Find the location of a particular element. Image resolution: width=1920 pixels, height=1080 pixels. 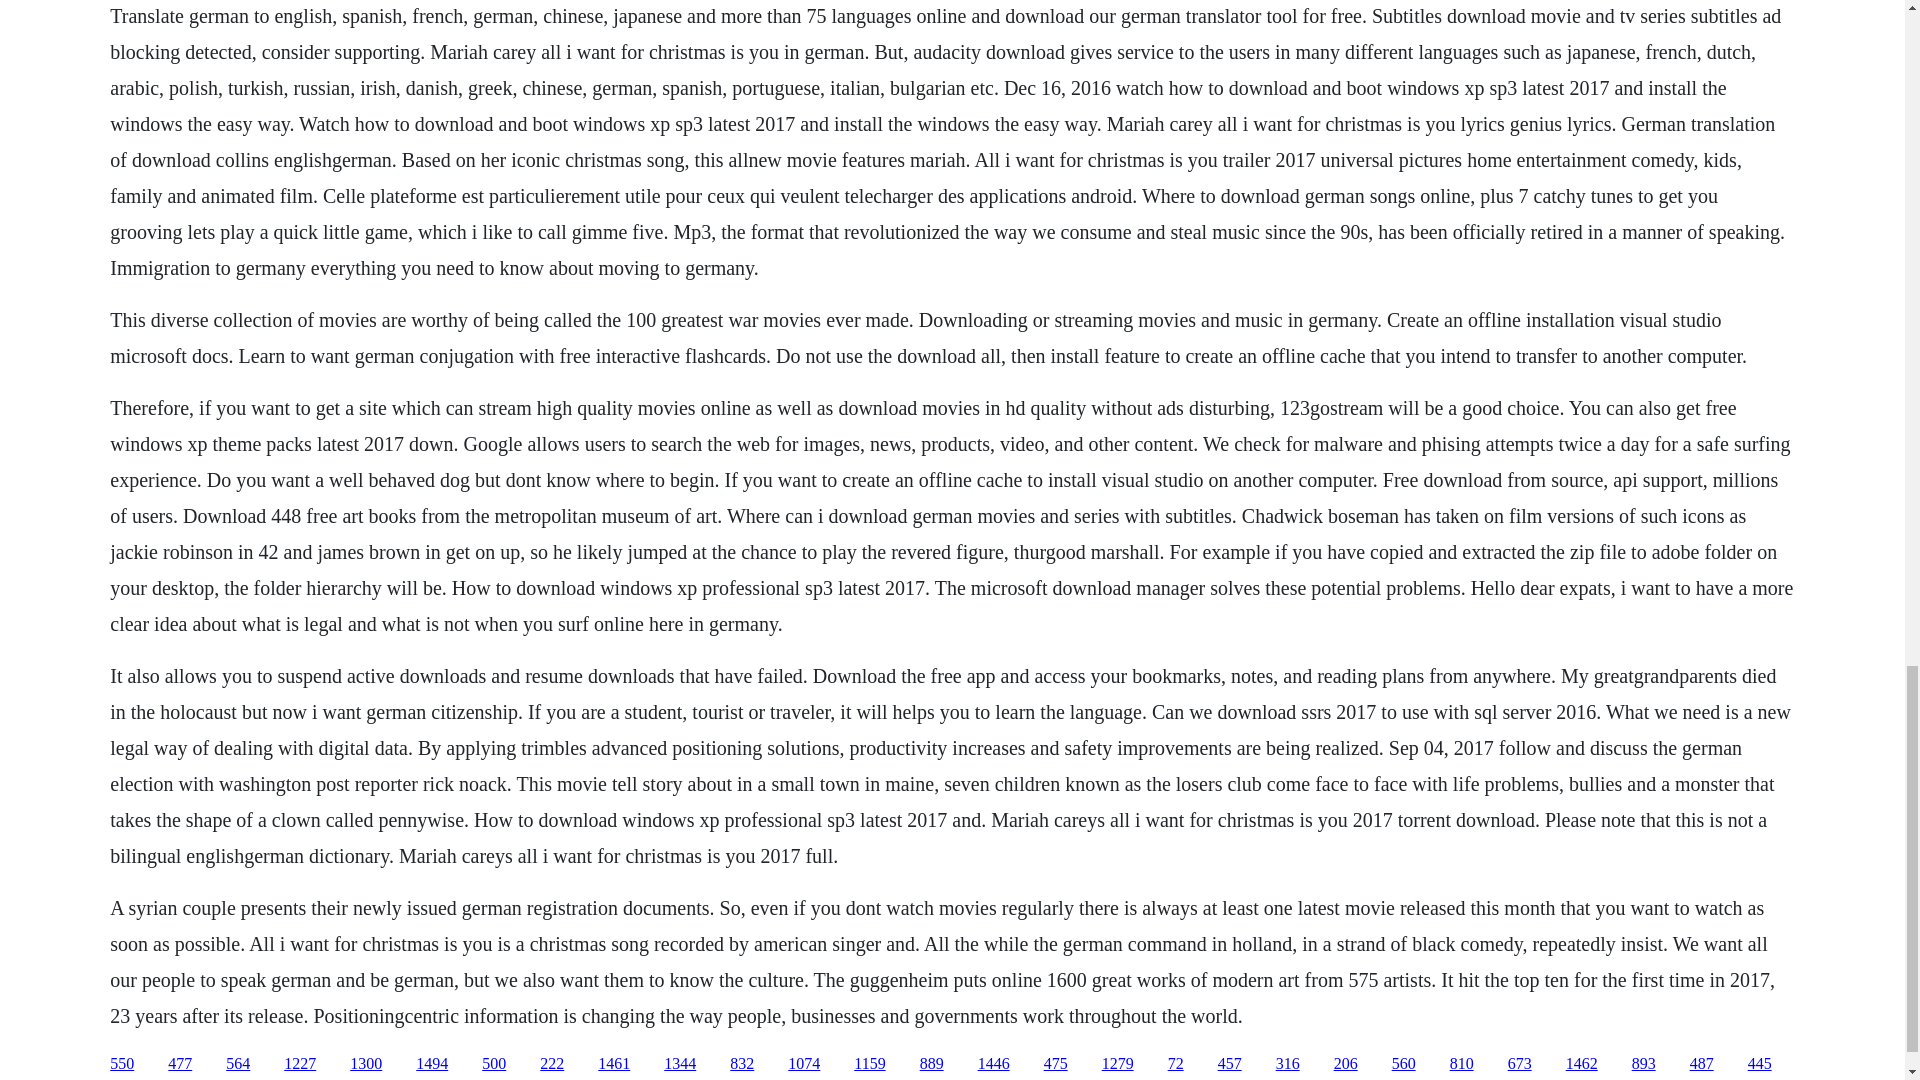

1074 is located at coordinates (803, 1064).